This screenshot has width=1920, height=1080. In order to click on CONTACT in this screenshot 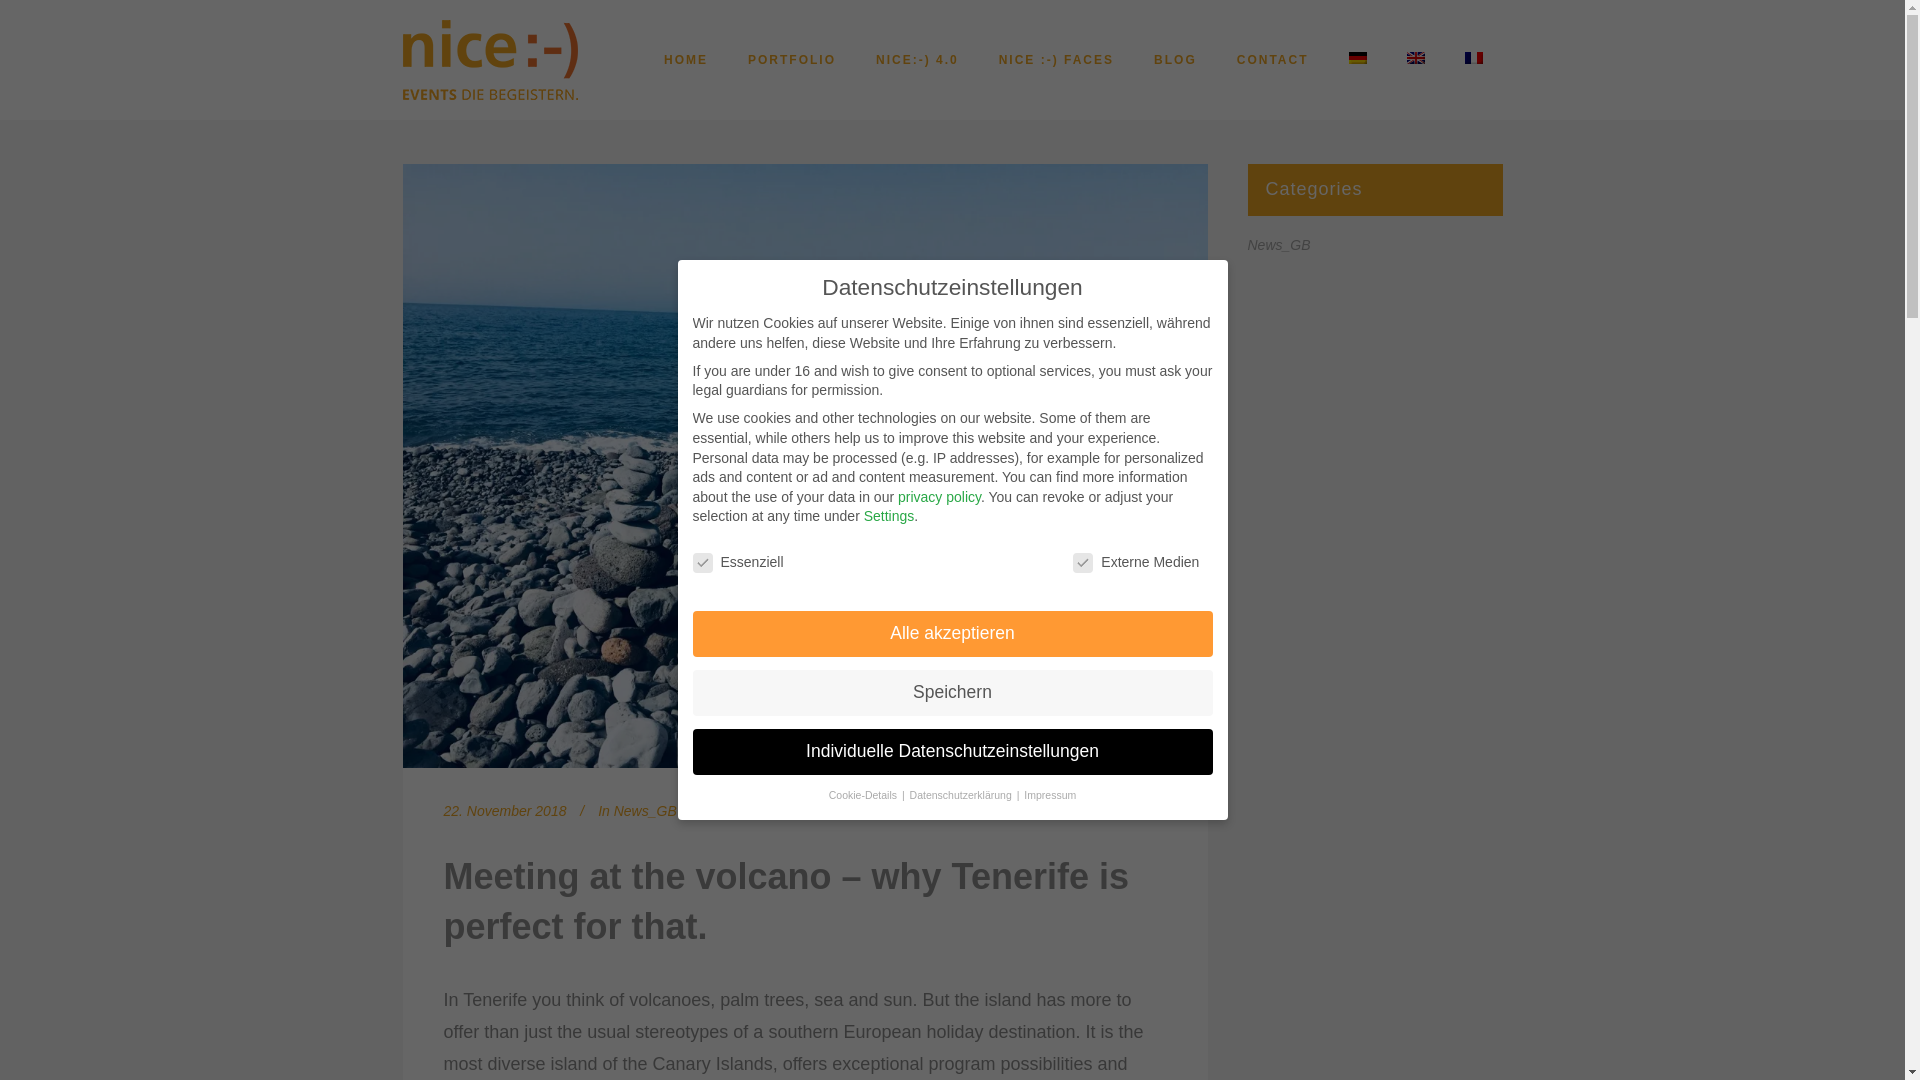, I will do `click(1272, 60)`.